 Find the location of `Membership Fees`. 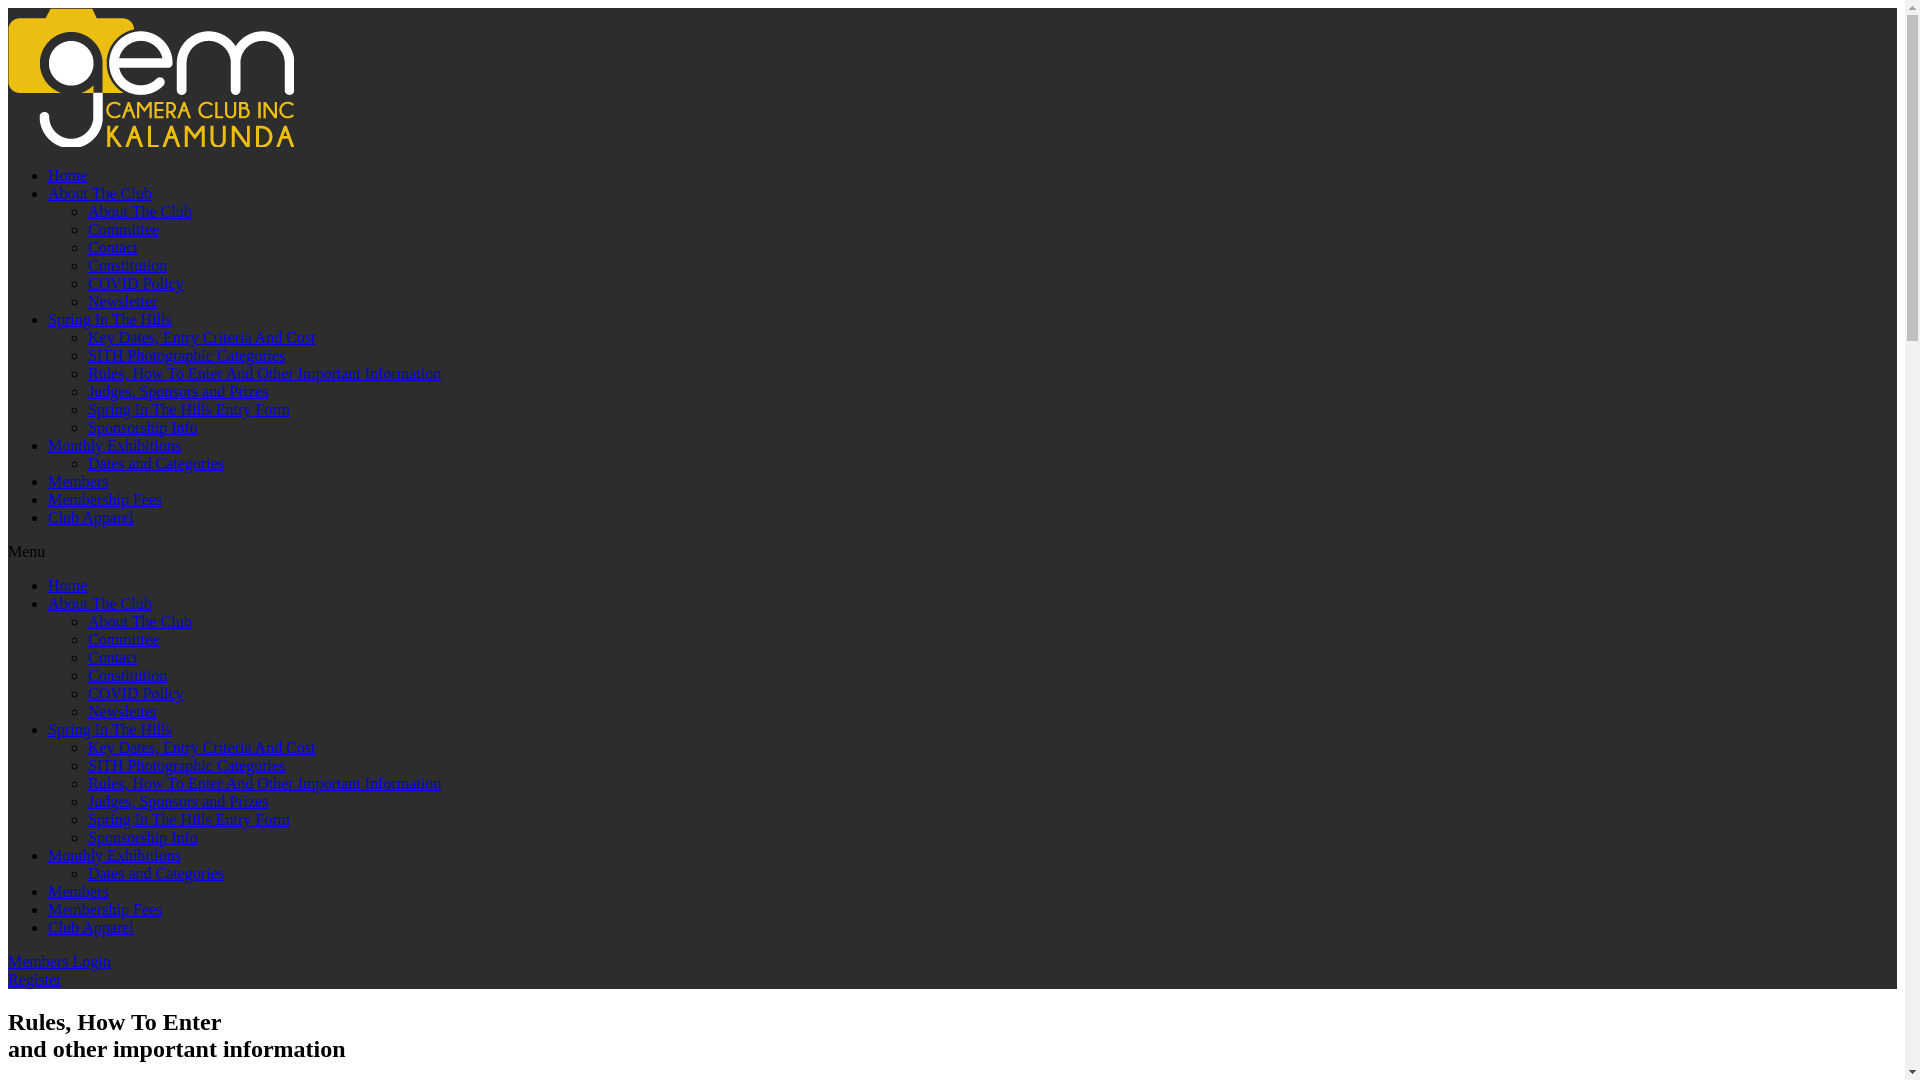

Membership Fees is located at coordinates (105, 500).